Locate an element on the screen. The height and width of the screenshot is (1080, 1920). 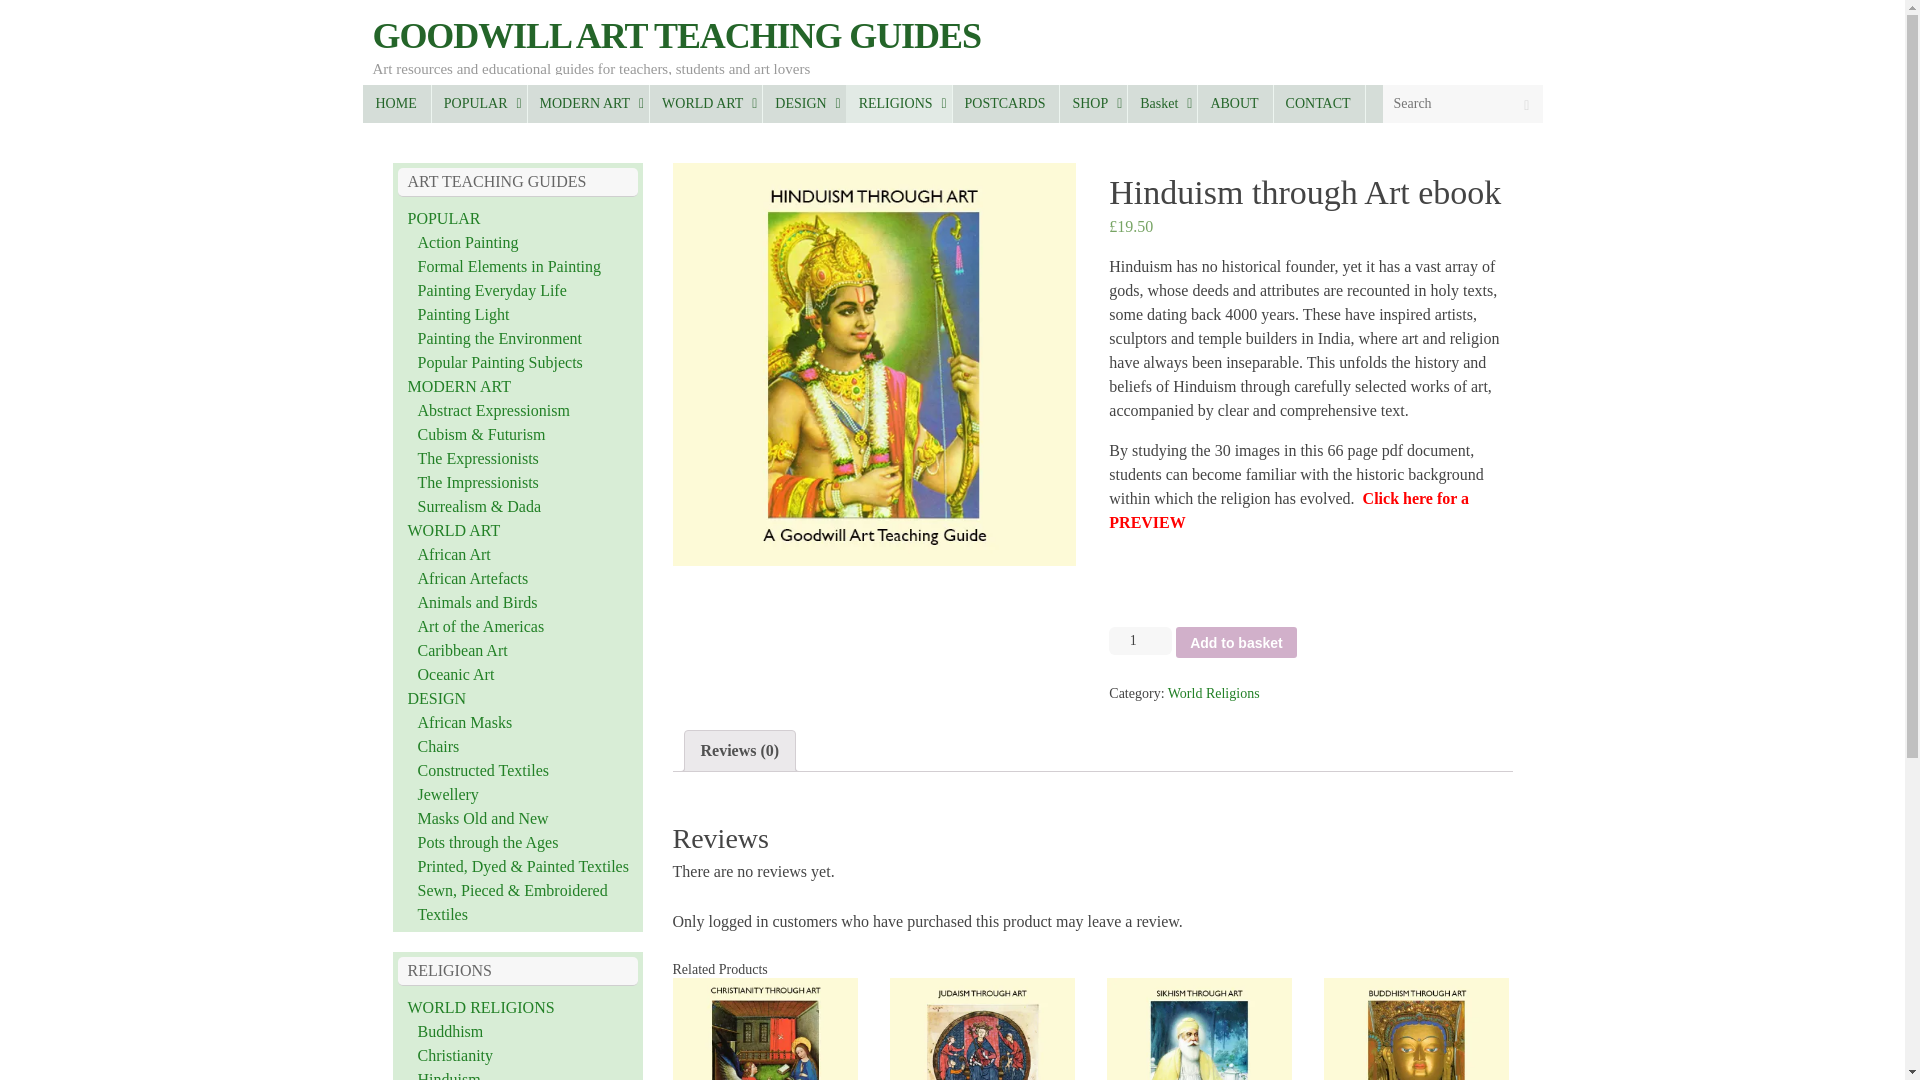
Sikhism through Art ebook is located at coordinates (1200, 1029).